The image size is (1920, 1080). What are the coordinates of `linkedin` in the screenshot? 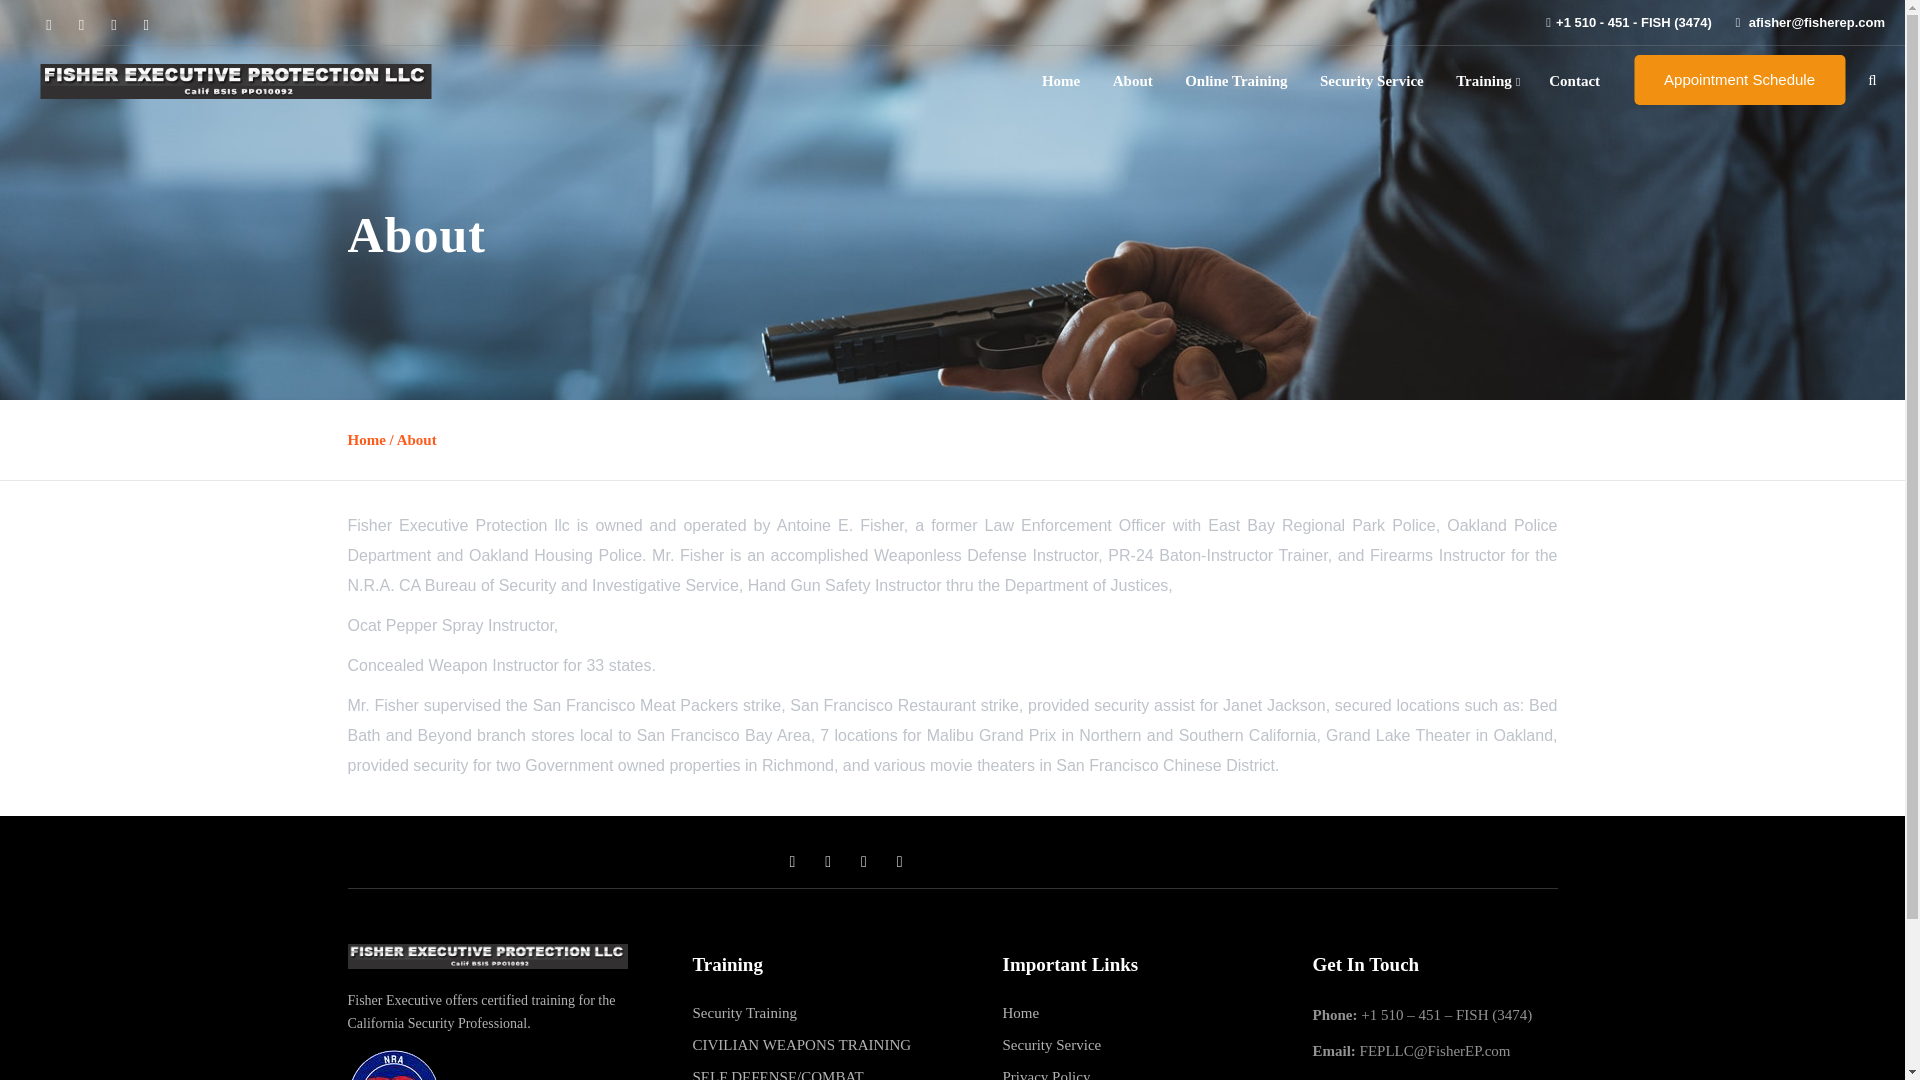 It's located at (114, 23).